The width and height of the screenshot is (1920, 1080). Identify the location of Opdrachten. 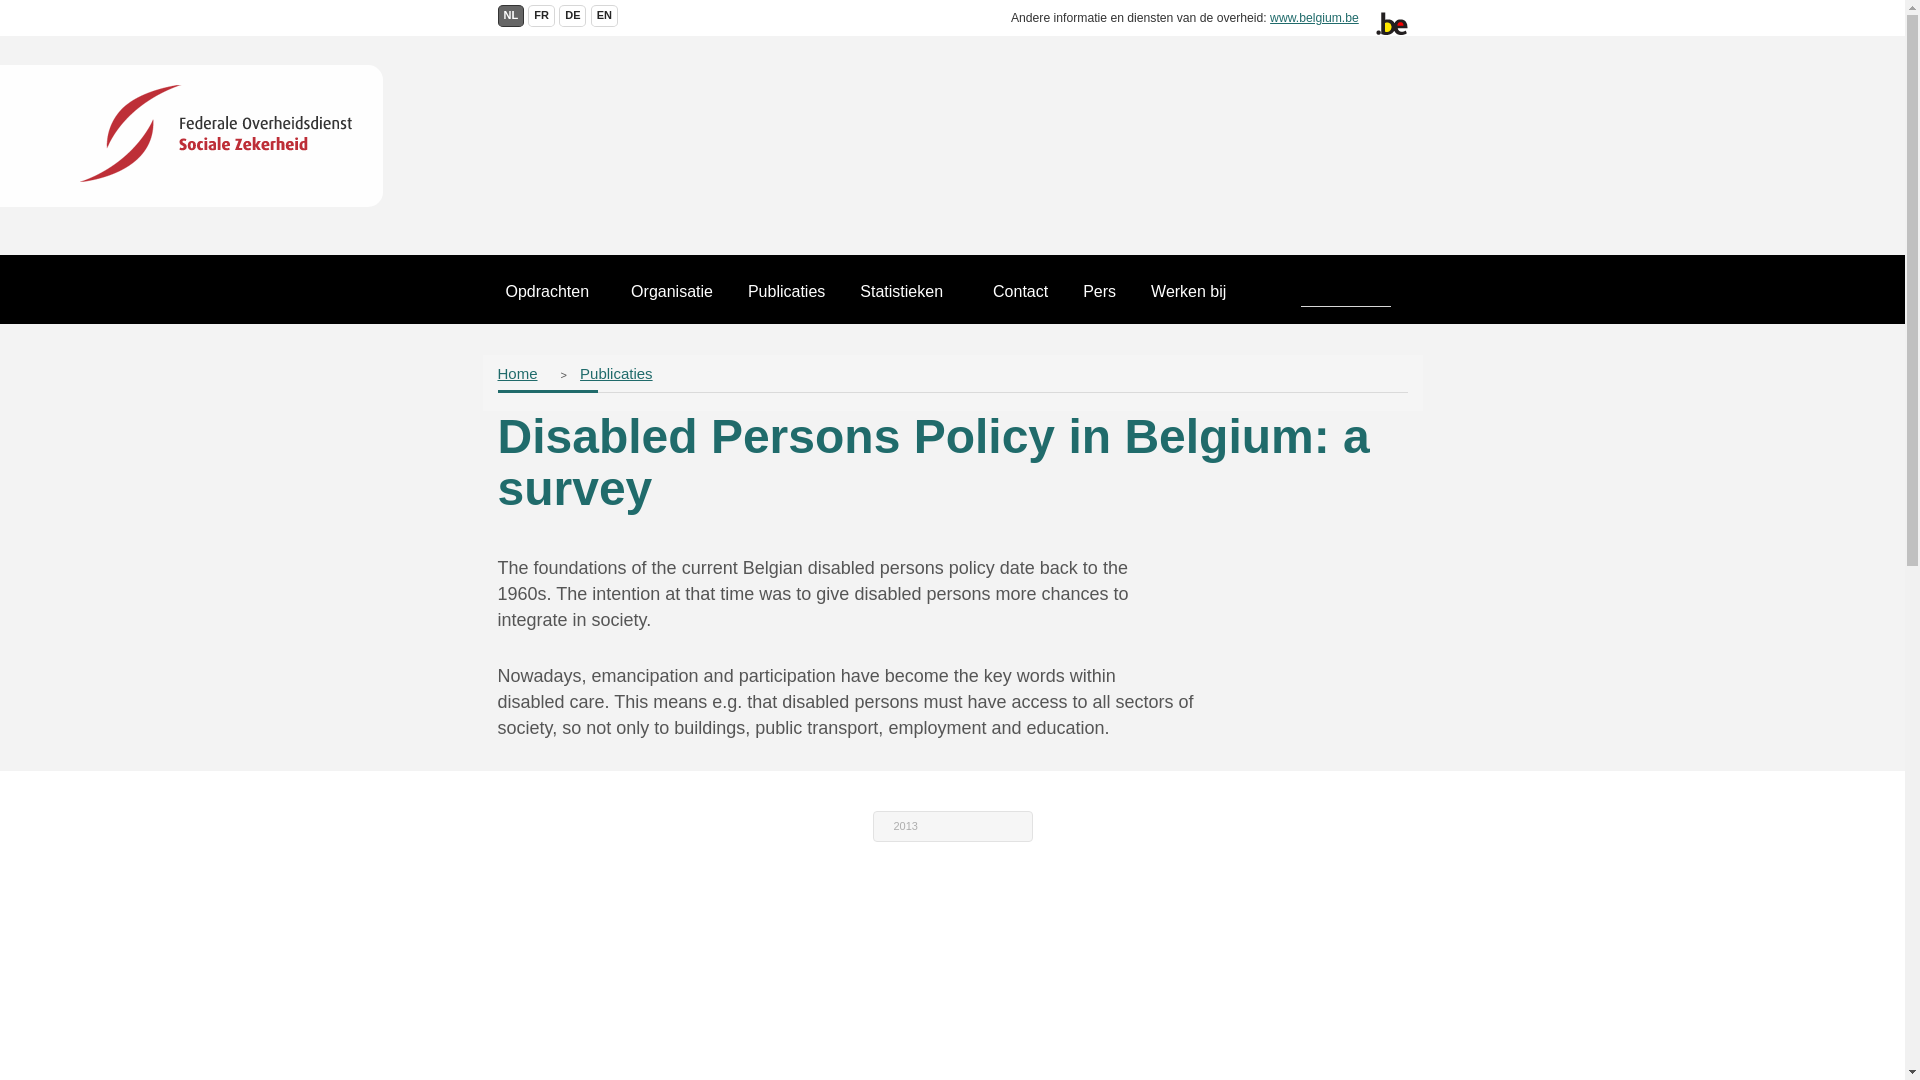
(554, 300).